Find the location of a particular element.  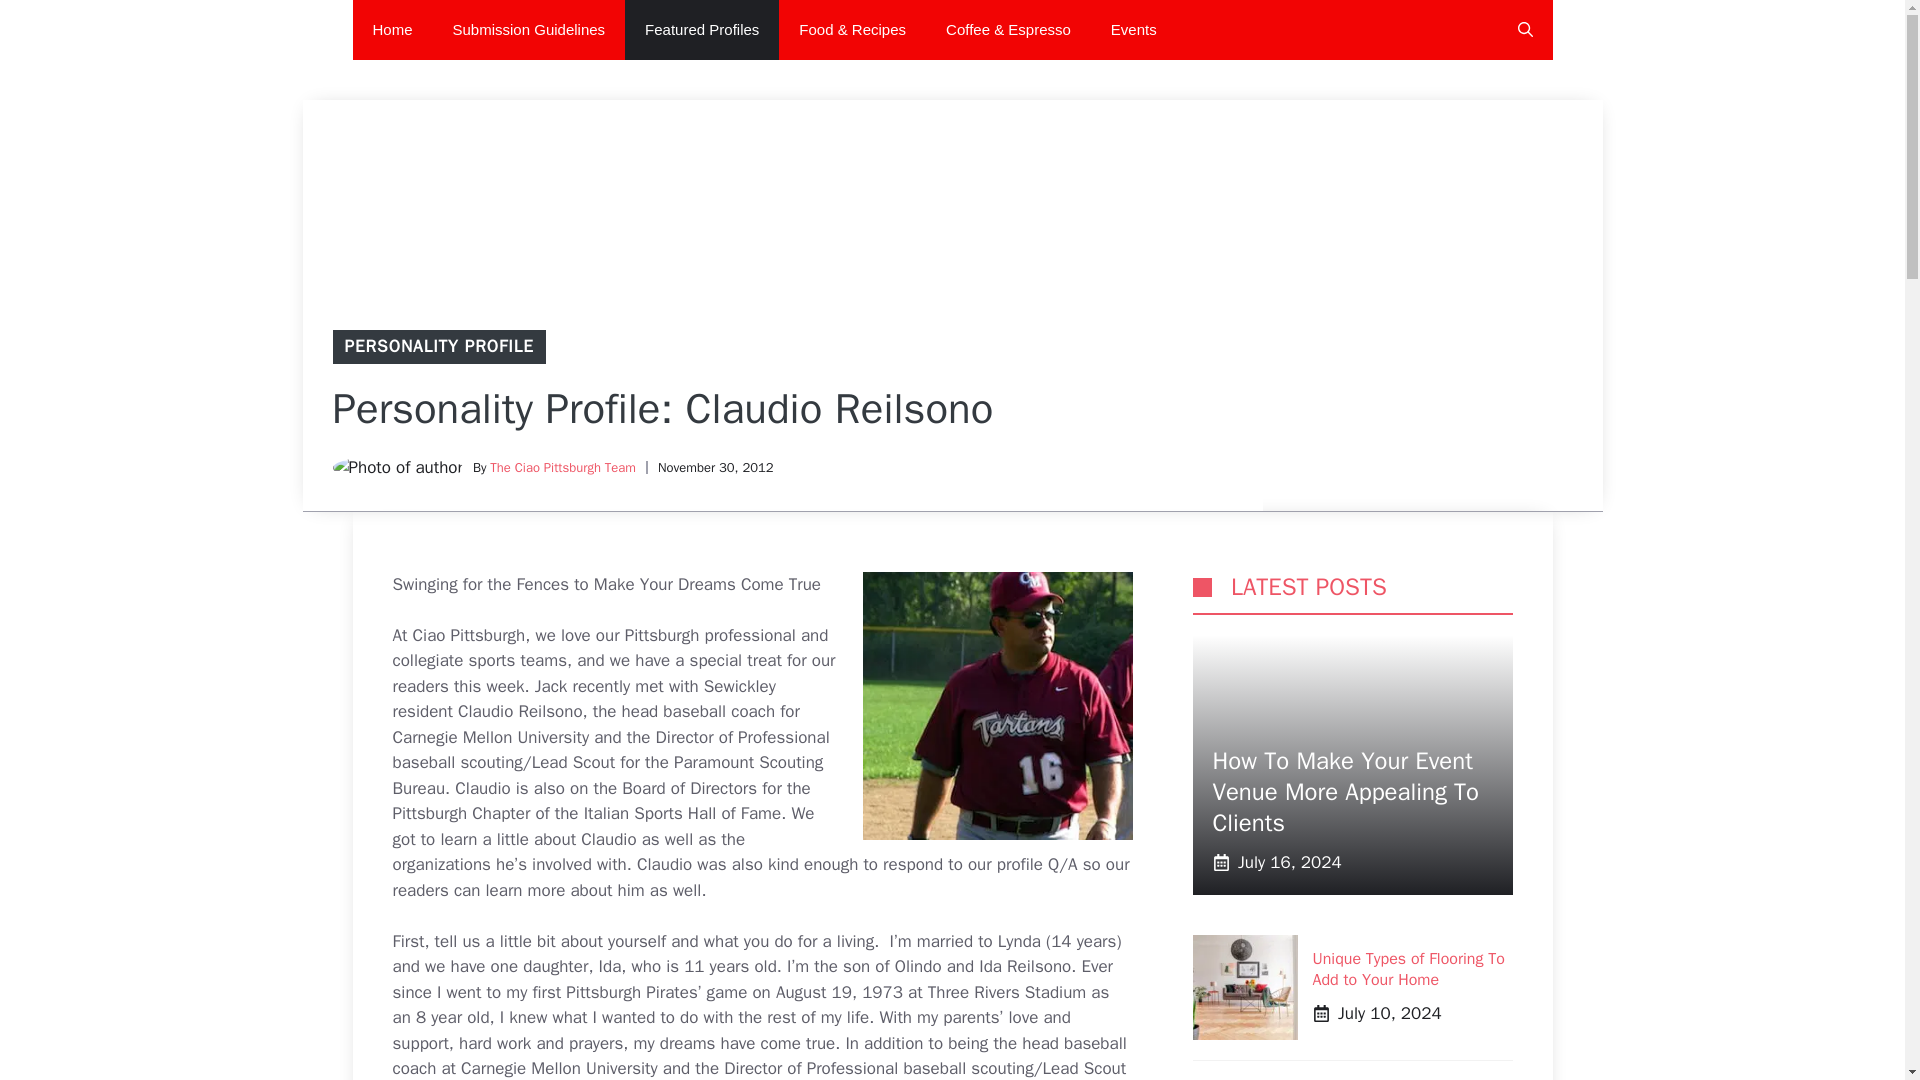

Home is located at coordinates (392, 30).